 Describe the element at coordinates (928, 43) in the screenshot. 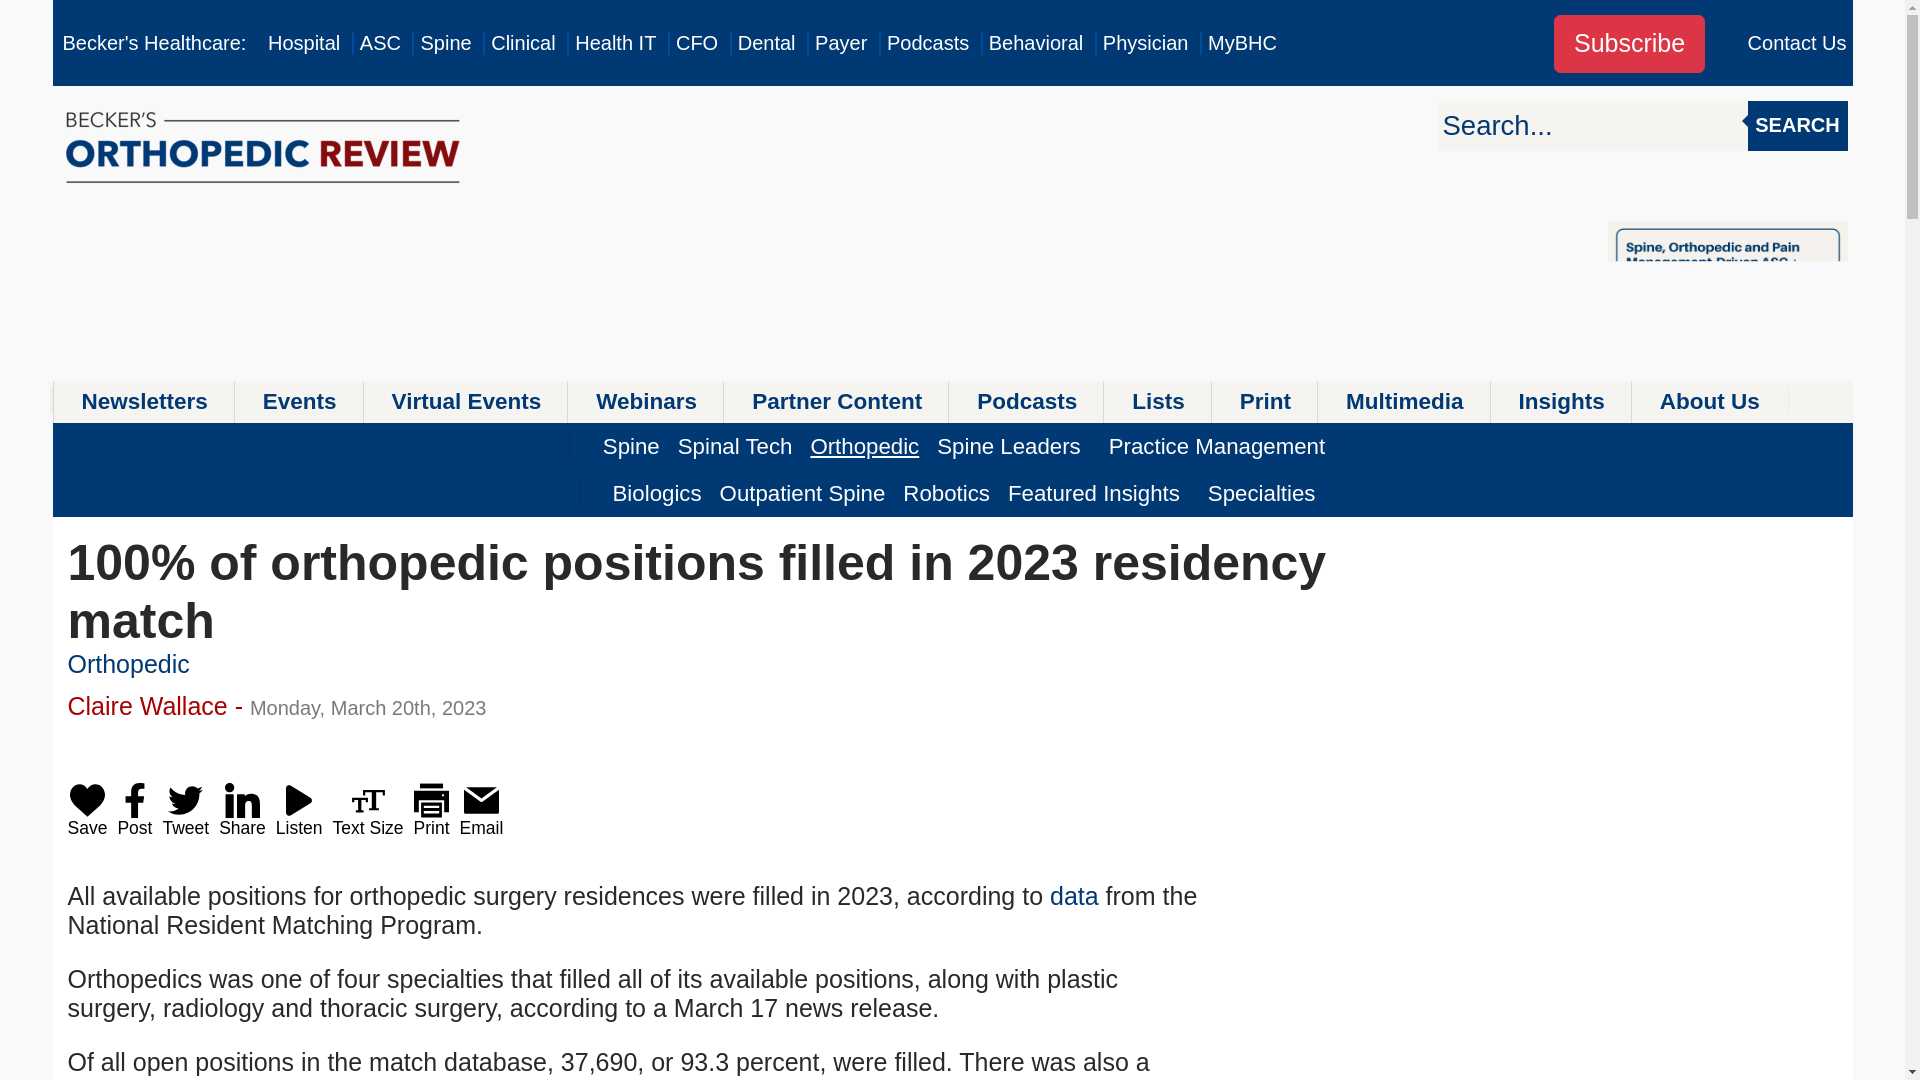

I see `Becker's Podcasts` at that location.